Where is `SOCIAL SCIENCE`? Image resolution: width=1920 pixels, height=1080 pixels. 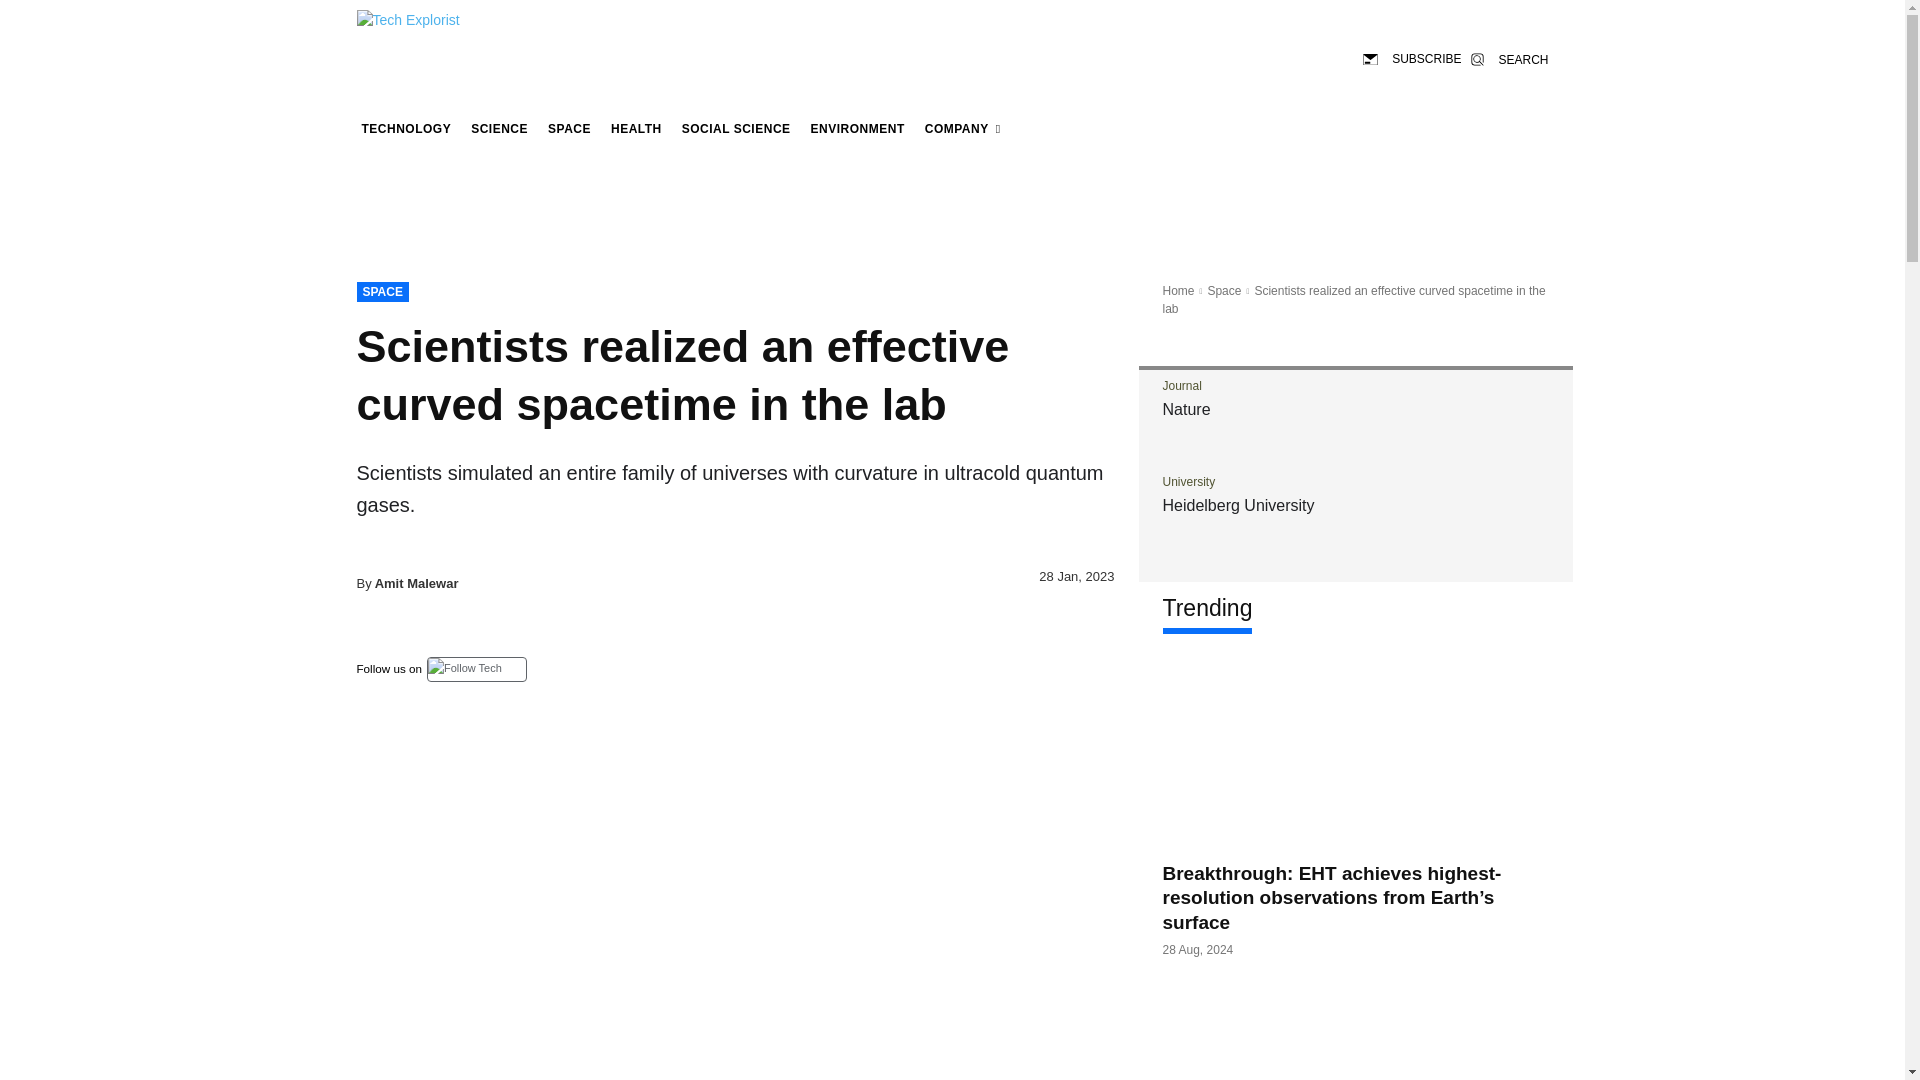
SOCIAL SCIENCE is located at coordinates (736, 128).